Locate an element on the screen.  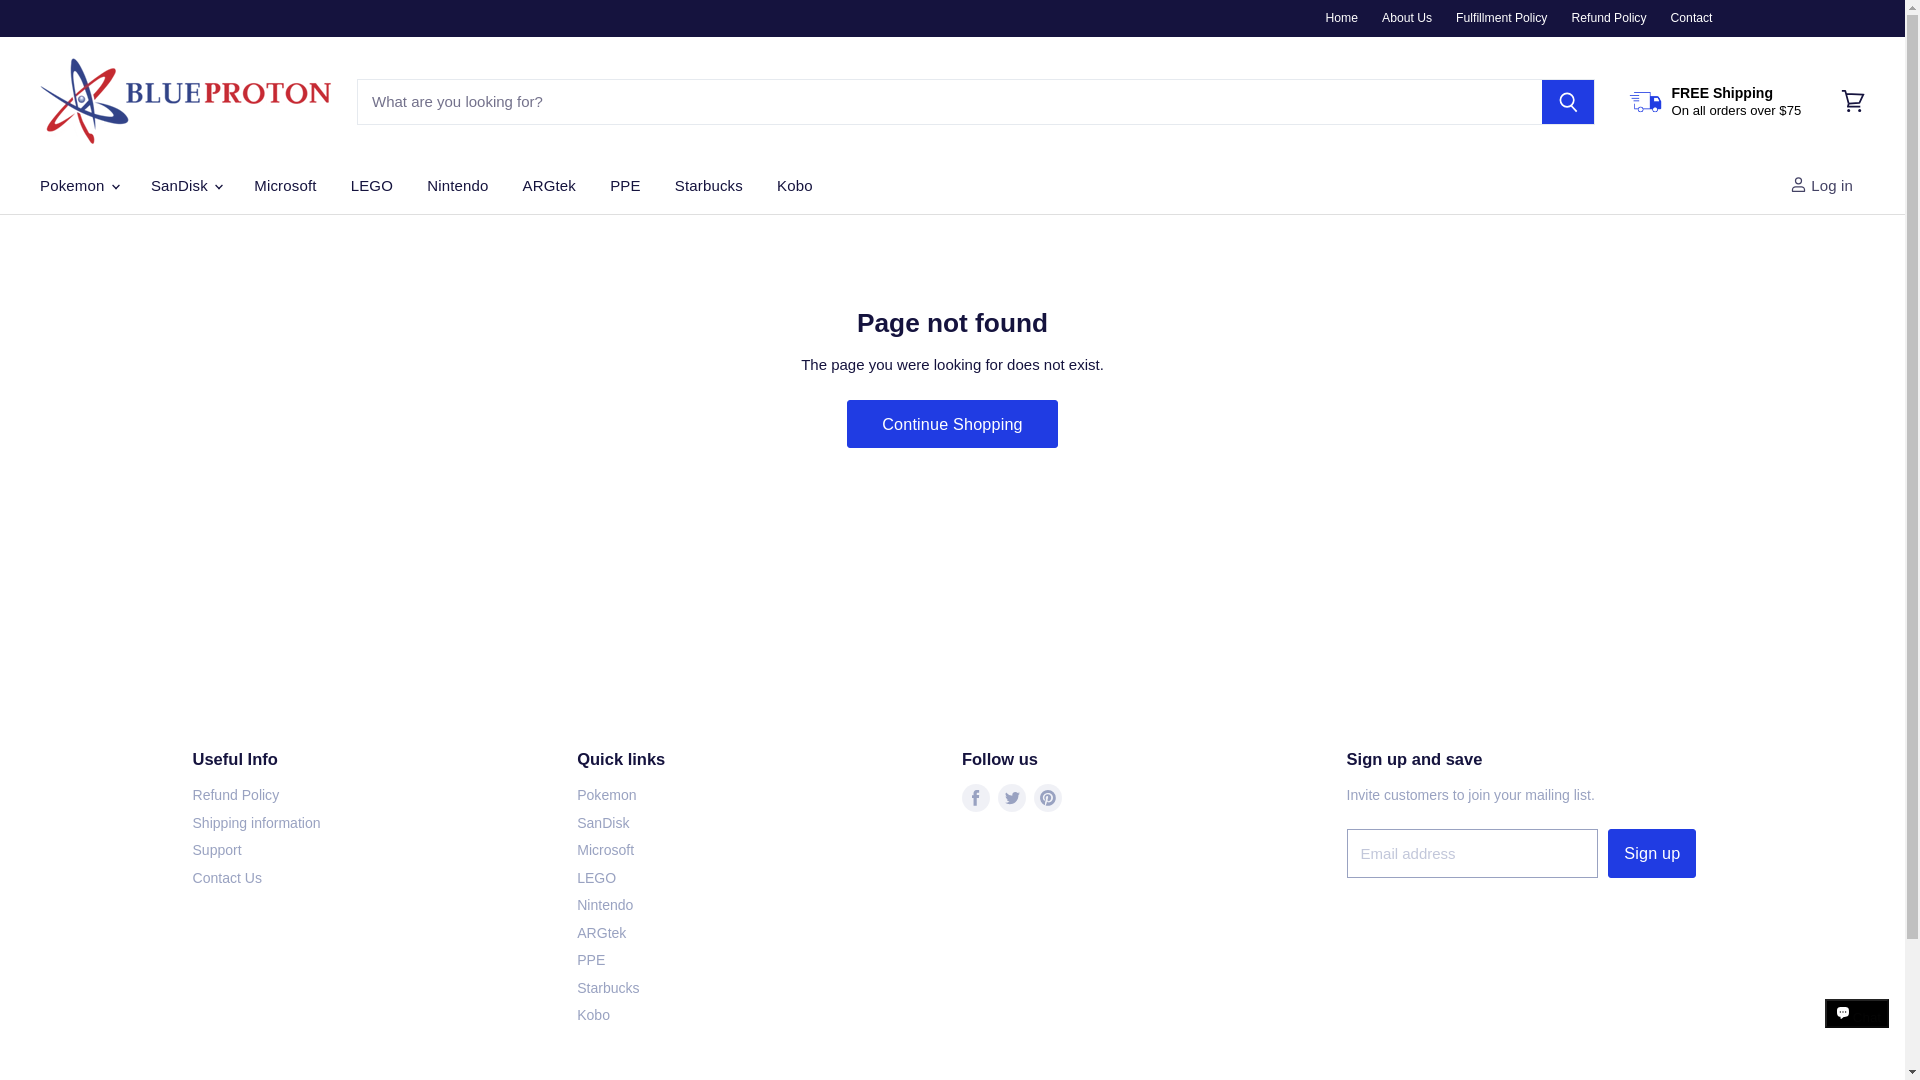
SanDisk is located at coordinates (185, 186).